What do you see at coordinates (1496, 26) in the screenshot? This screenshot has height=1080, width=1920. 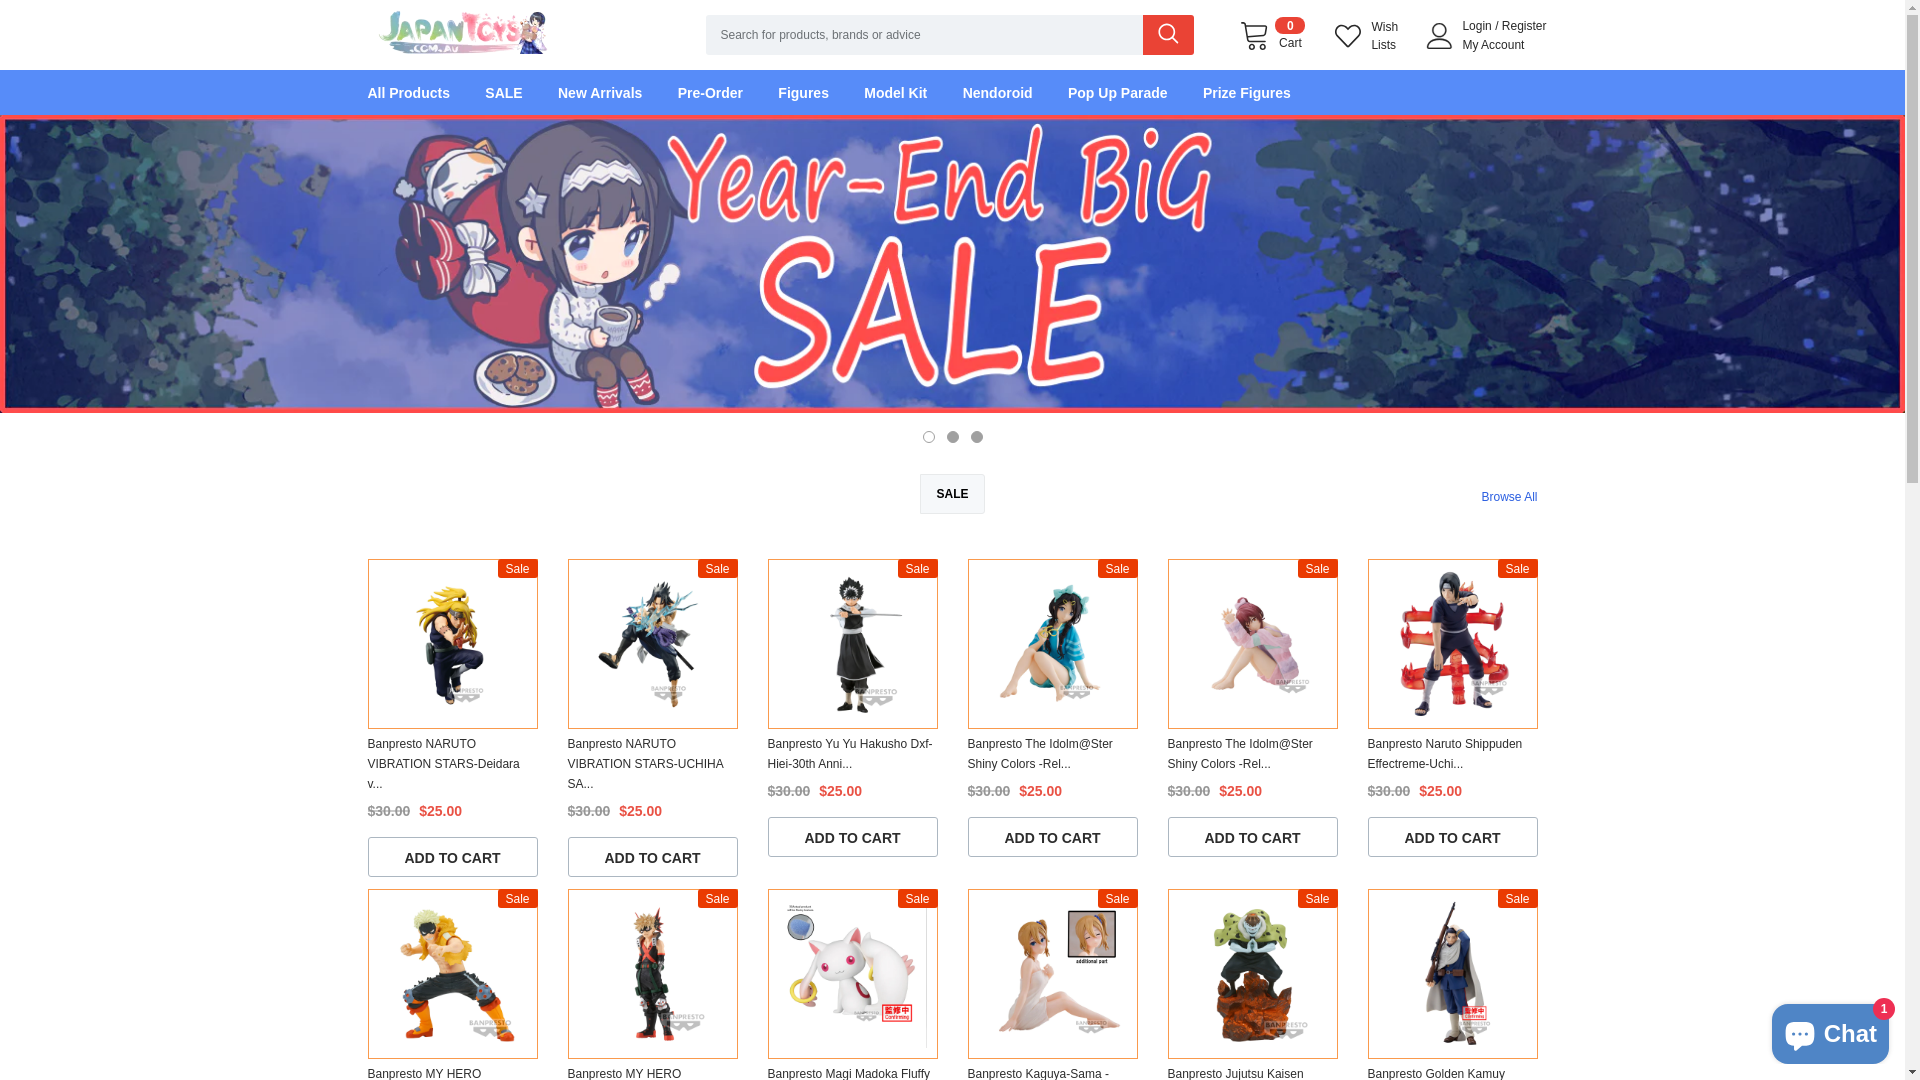 I see `/` at bounding box center [1496, 26].